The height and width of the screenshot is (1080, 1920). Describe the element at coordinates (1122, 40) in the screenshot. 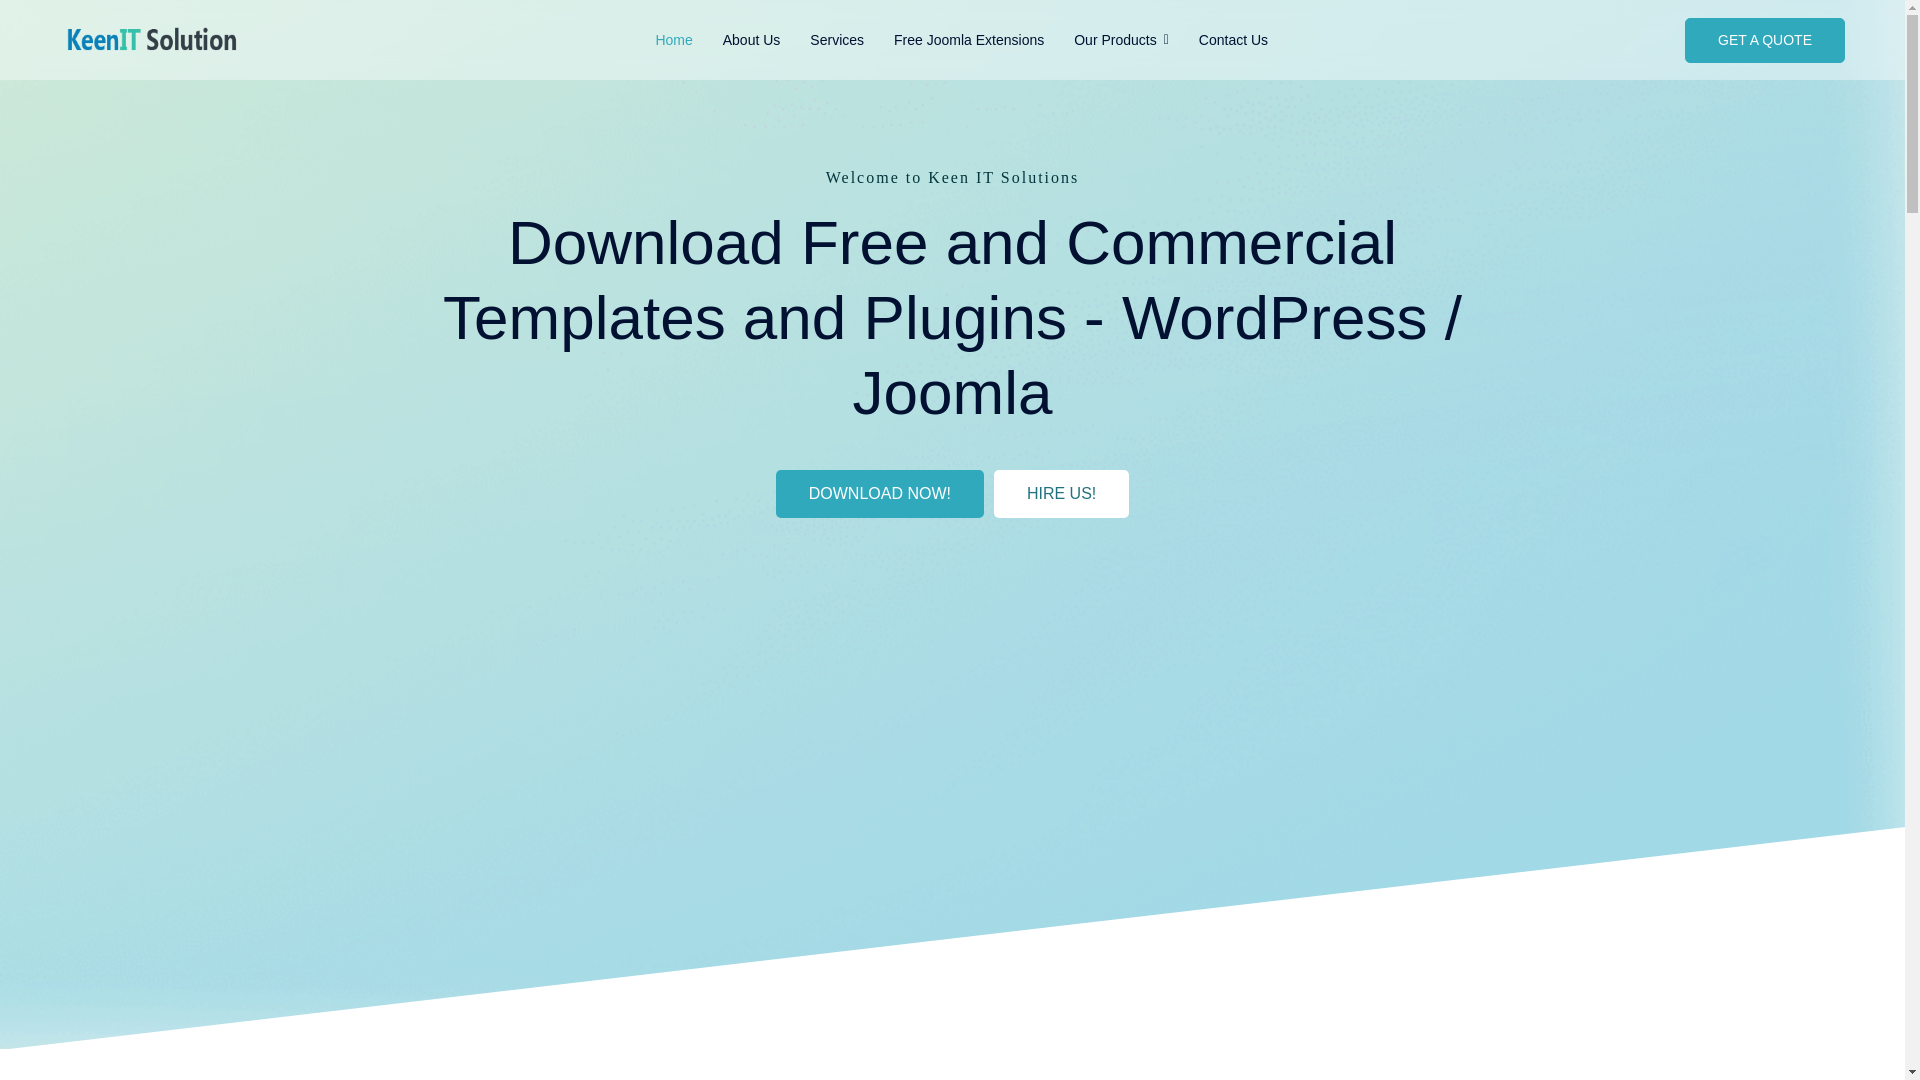

I see `Our Products` at that location.